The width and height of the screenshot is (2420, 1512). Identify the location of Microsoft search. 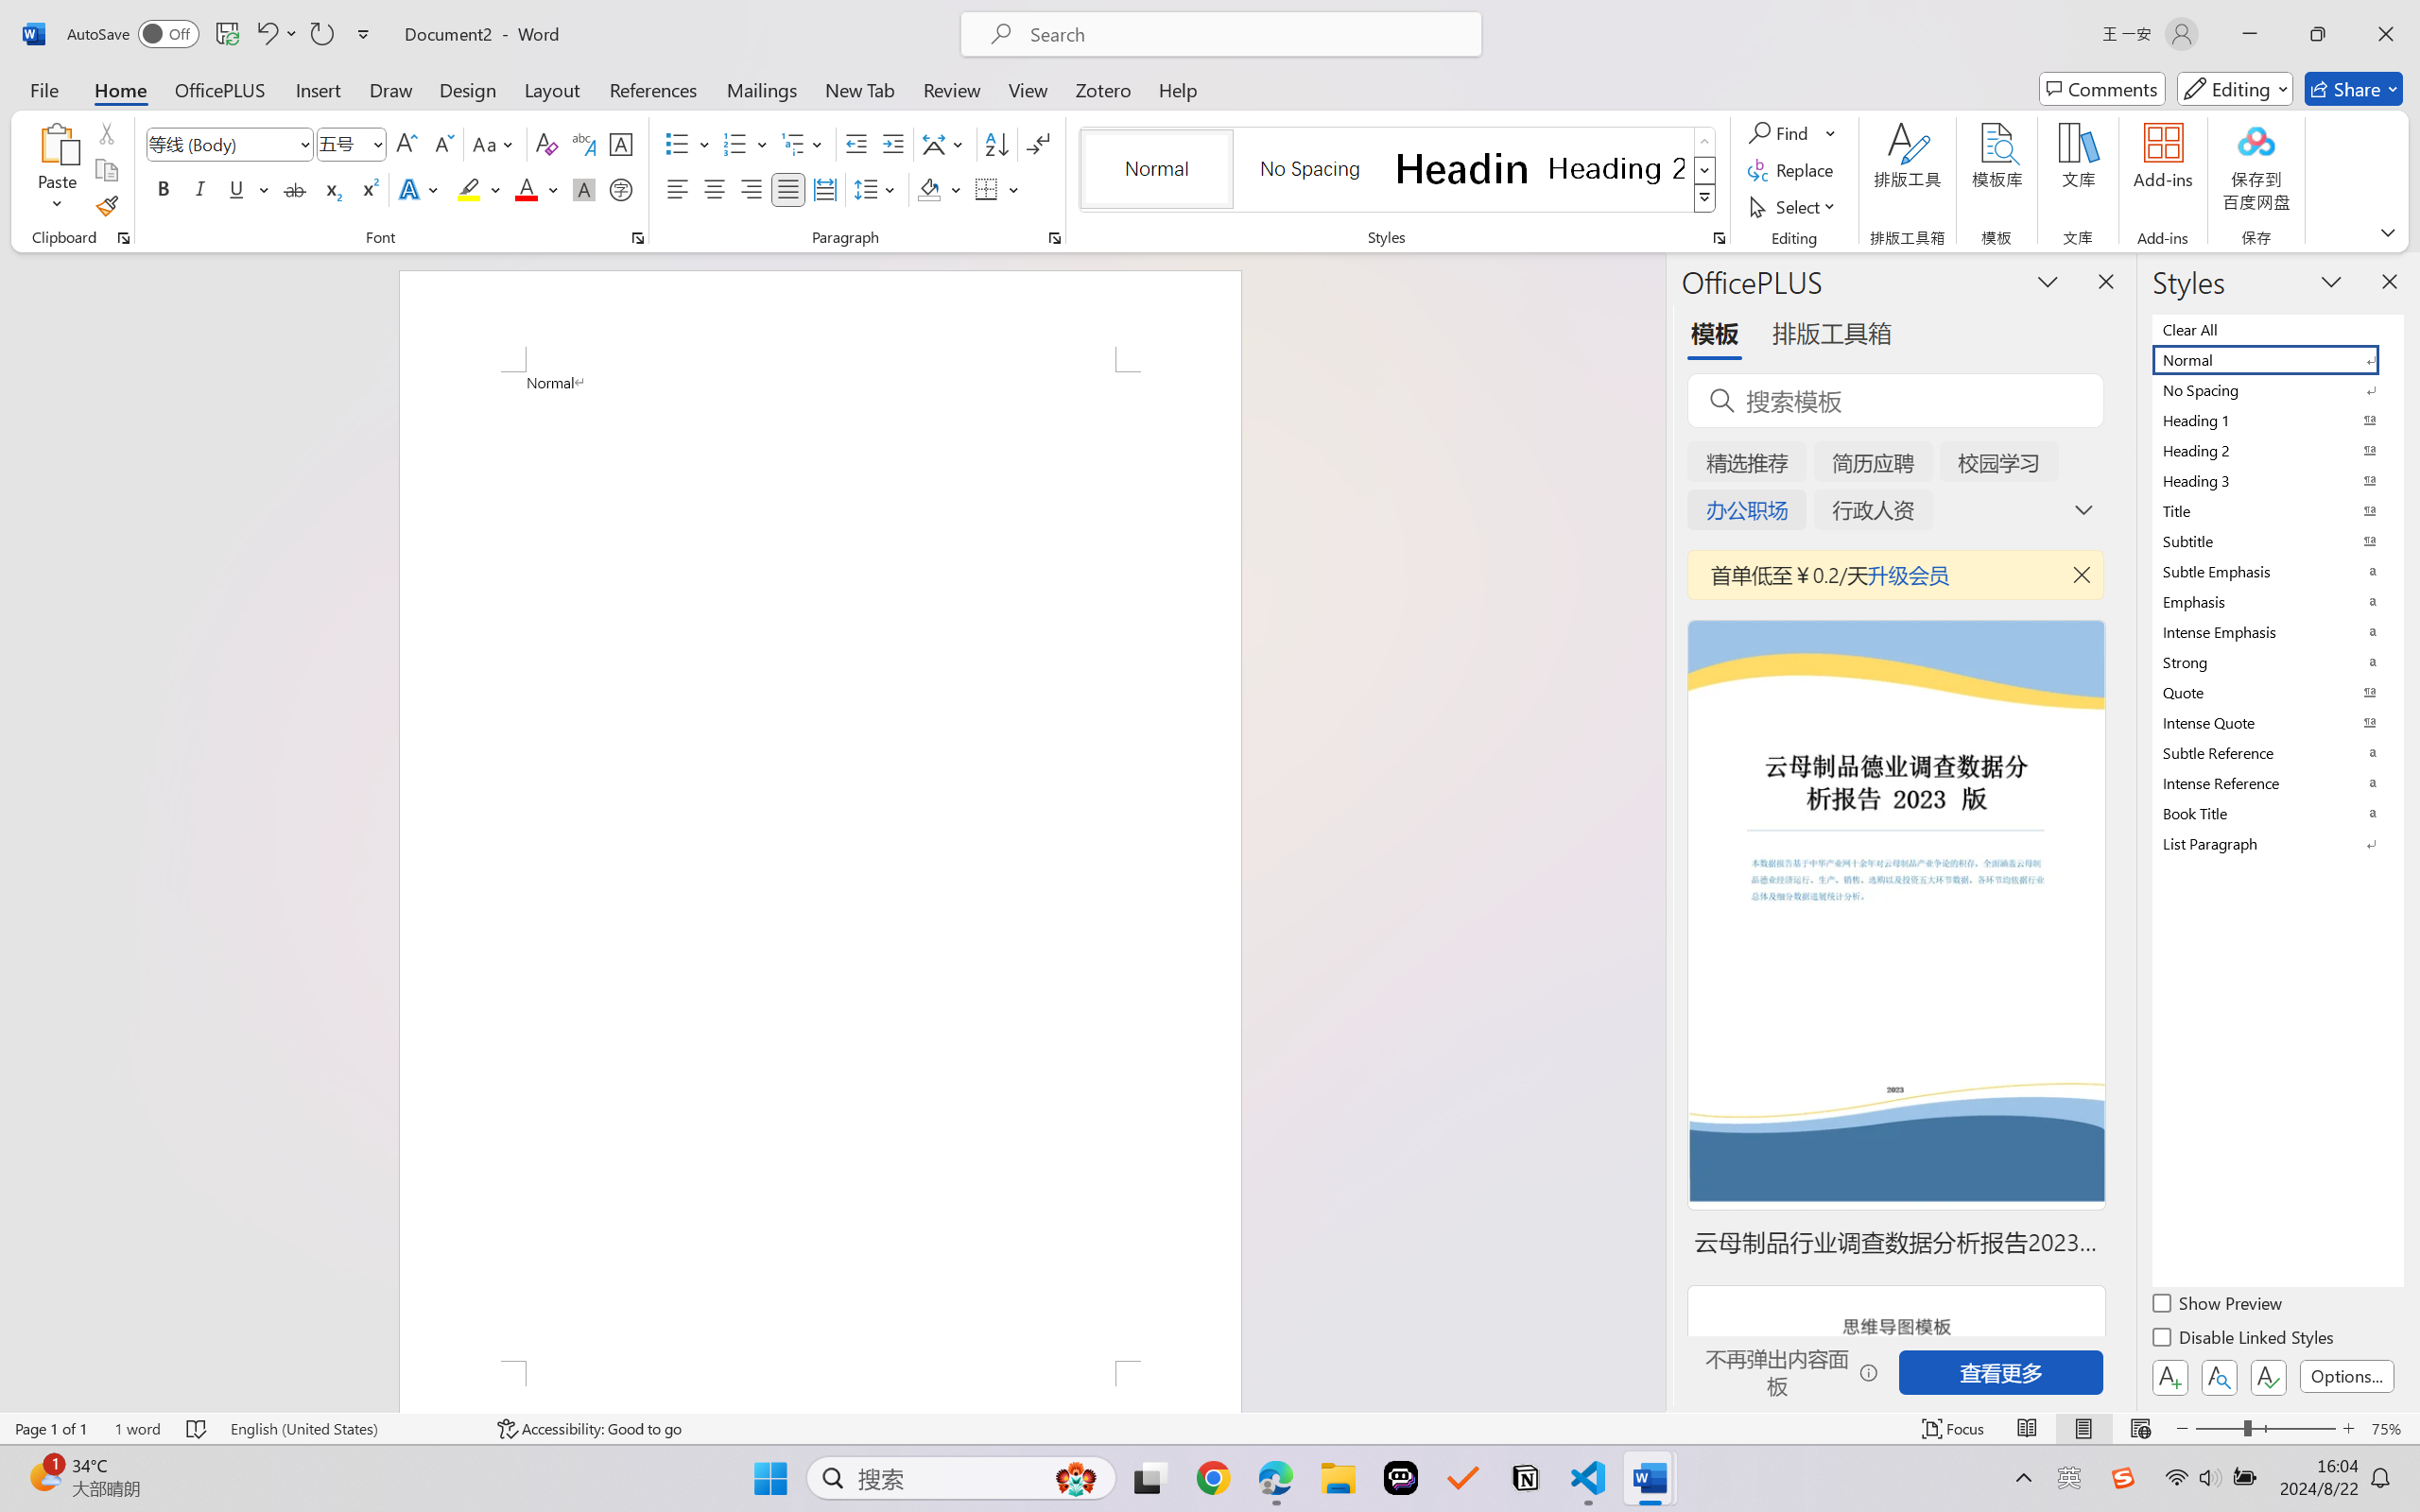
(1246, 34).